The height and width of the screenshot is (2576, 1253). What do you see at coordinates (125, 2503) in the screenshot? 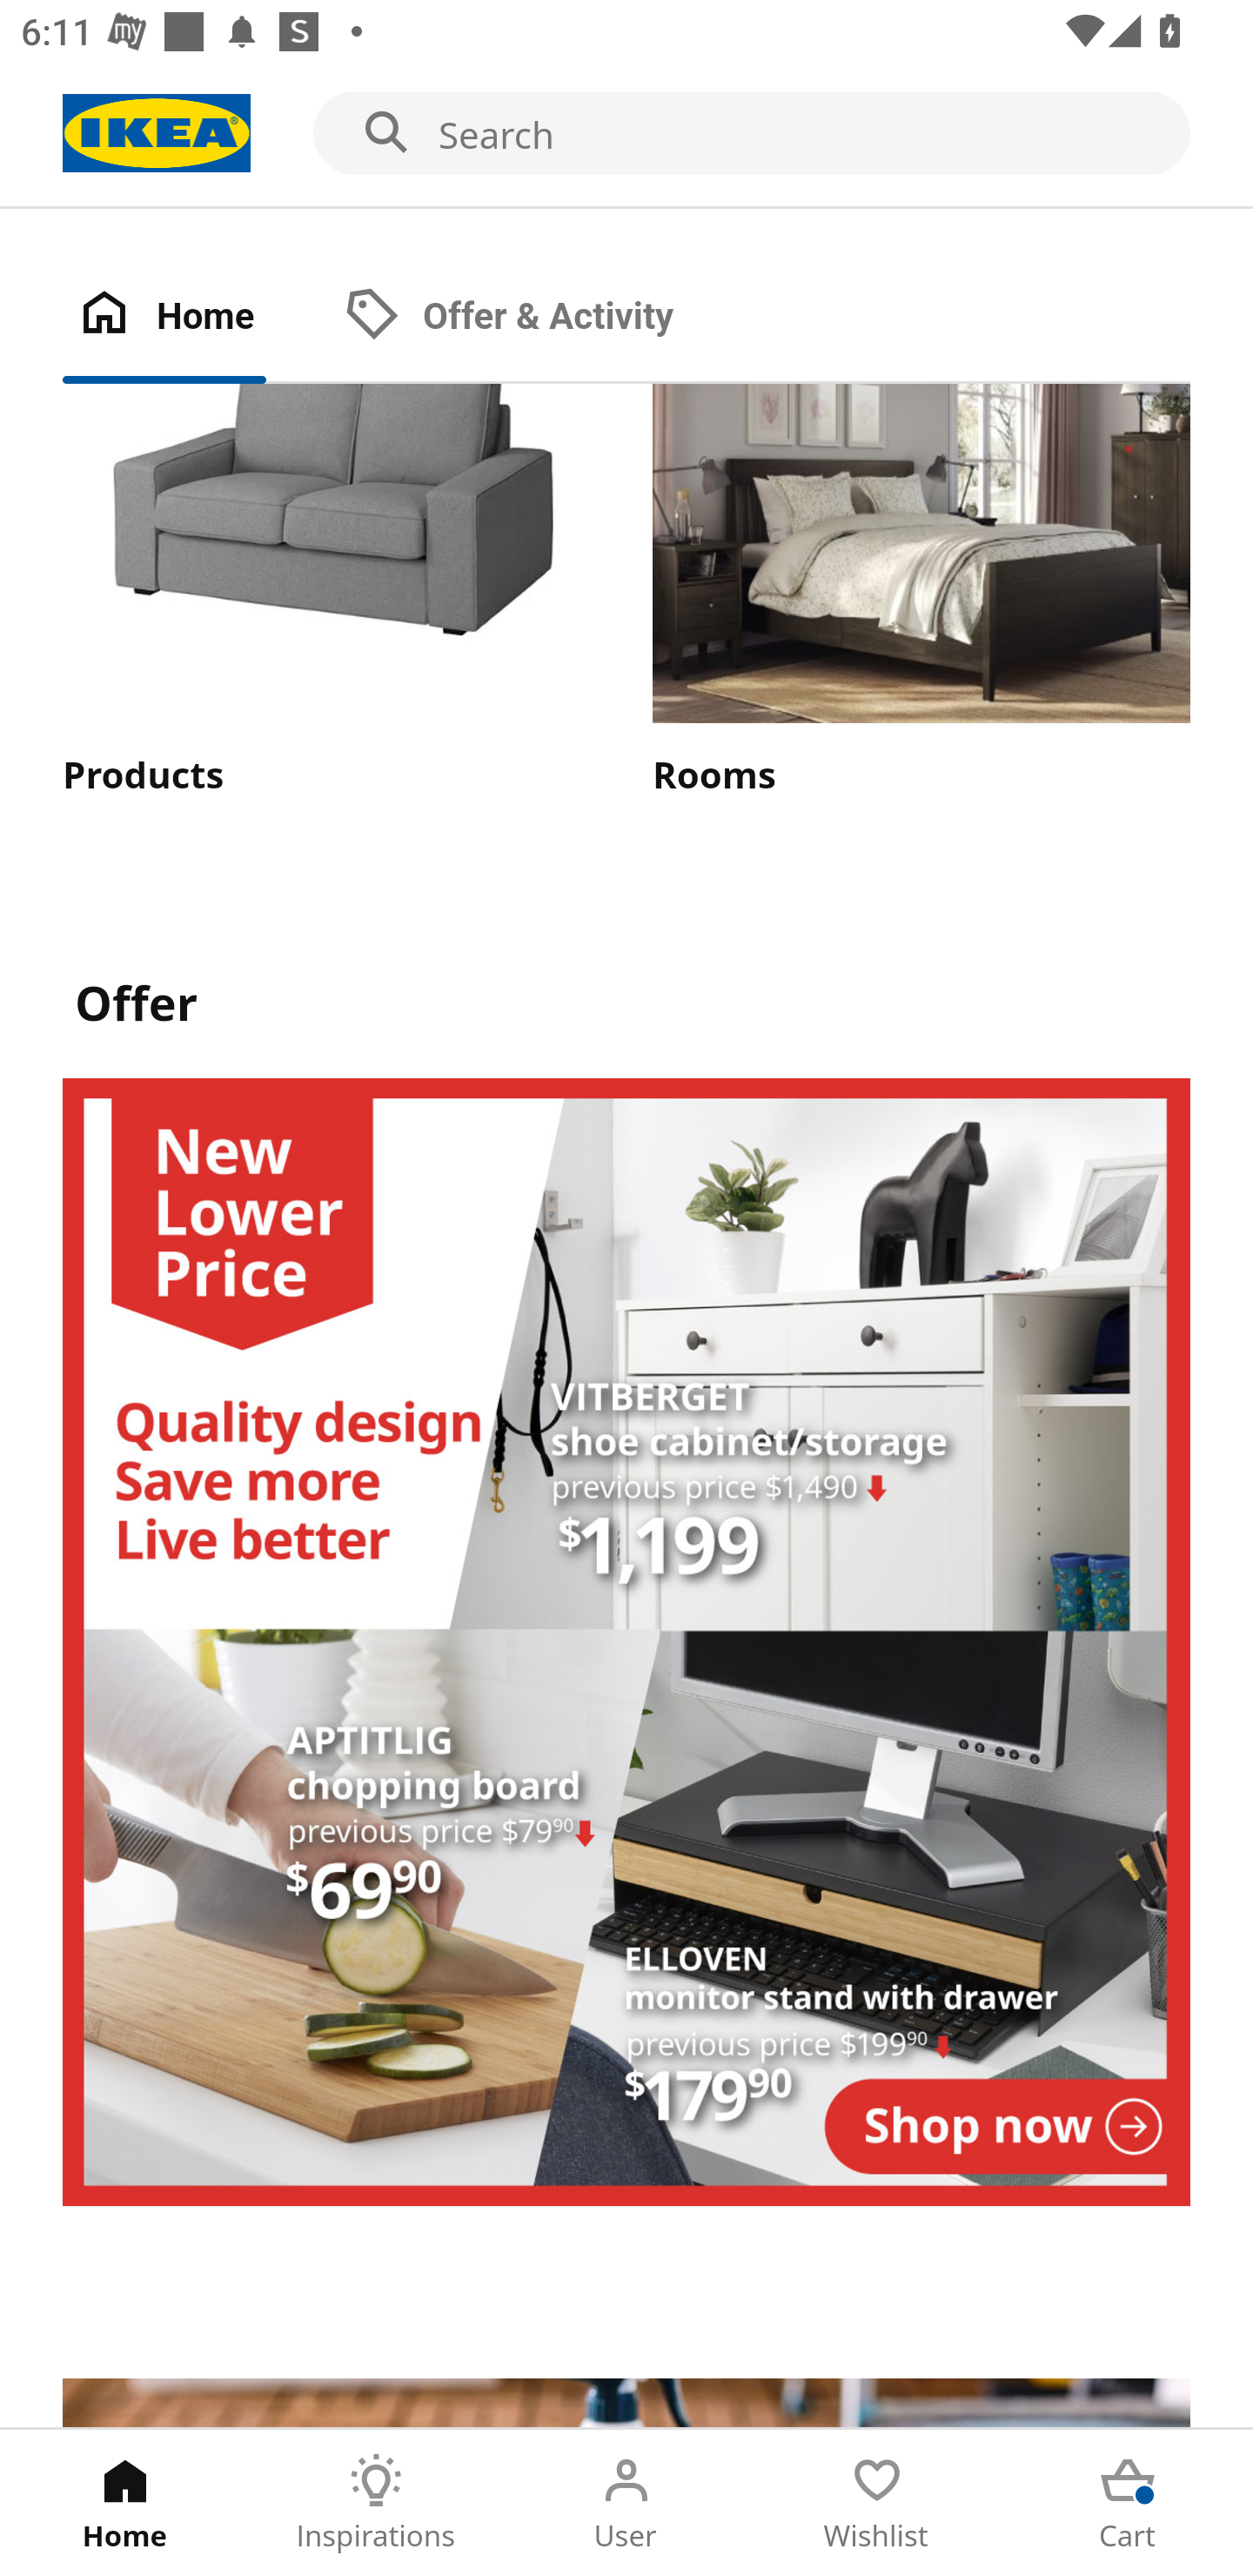
I see `Home
Tab 1 of 5` at bounding box center [125, 2503].